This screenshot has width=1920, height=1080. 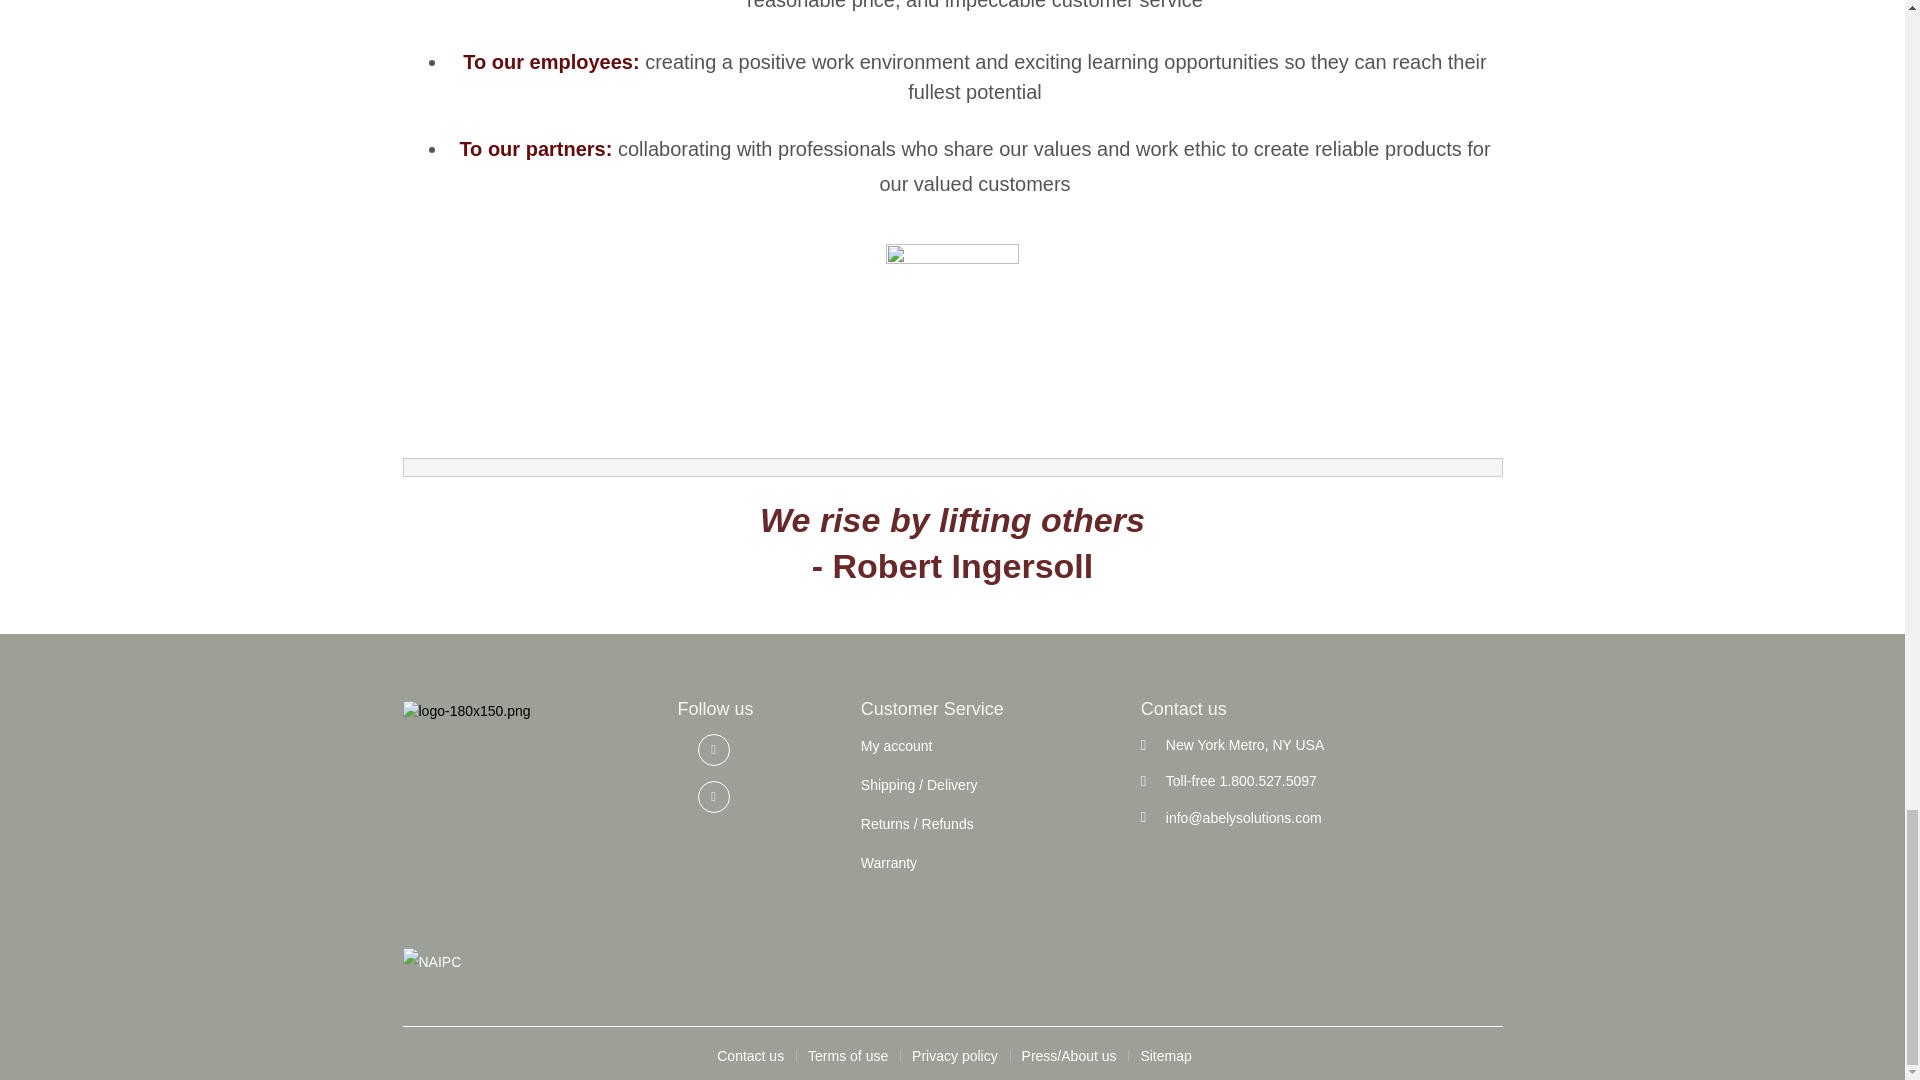 I want to click on Sitemap, so click(x=1165, y=1055).